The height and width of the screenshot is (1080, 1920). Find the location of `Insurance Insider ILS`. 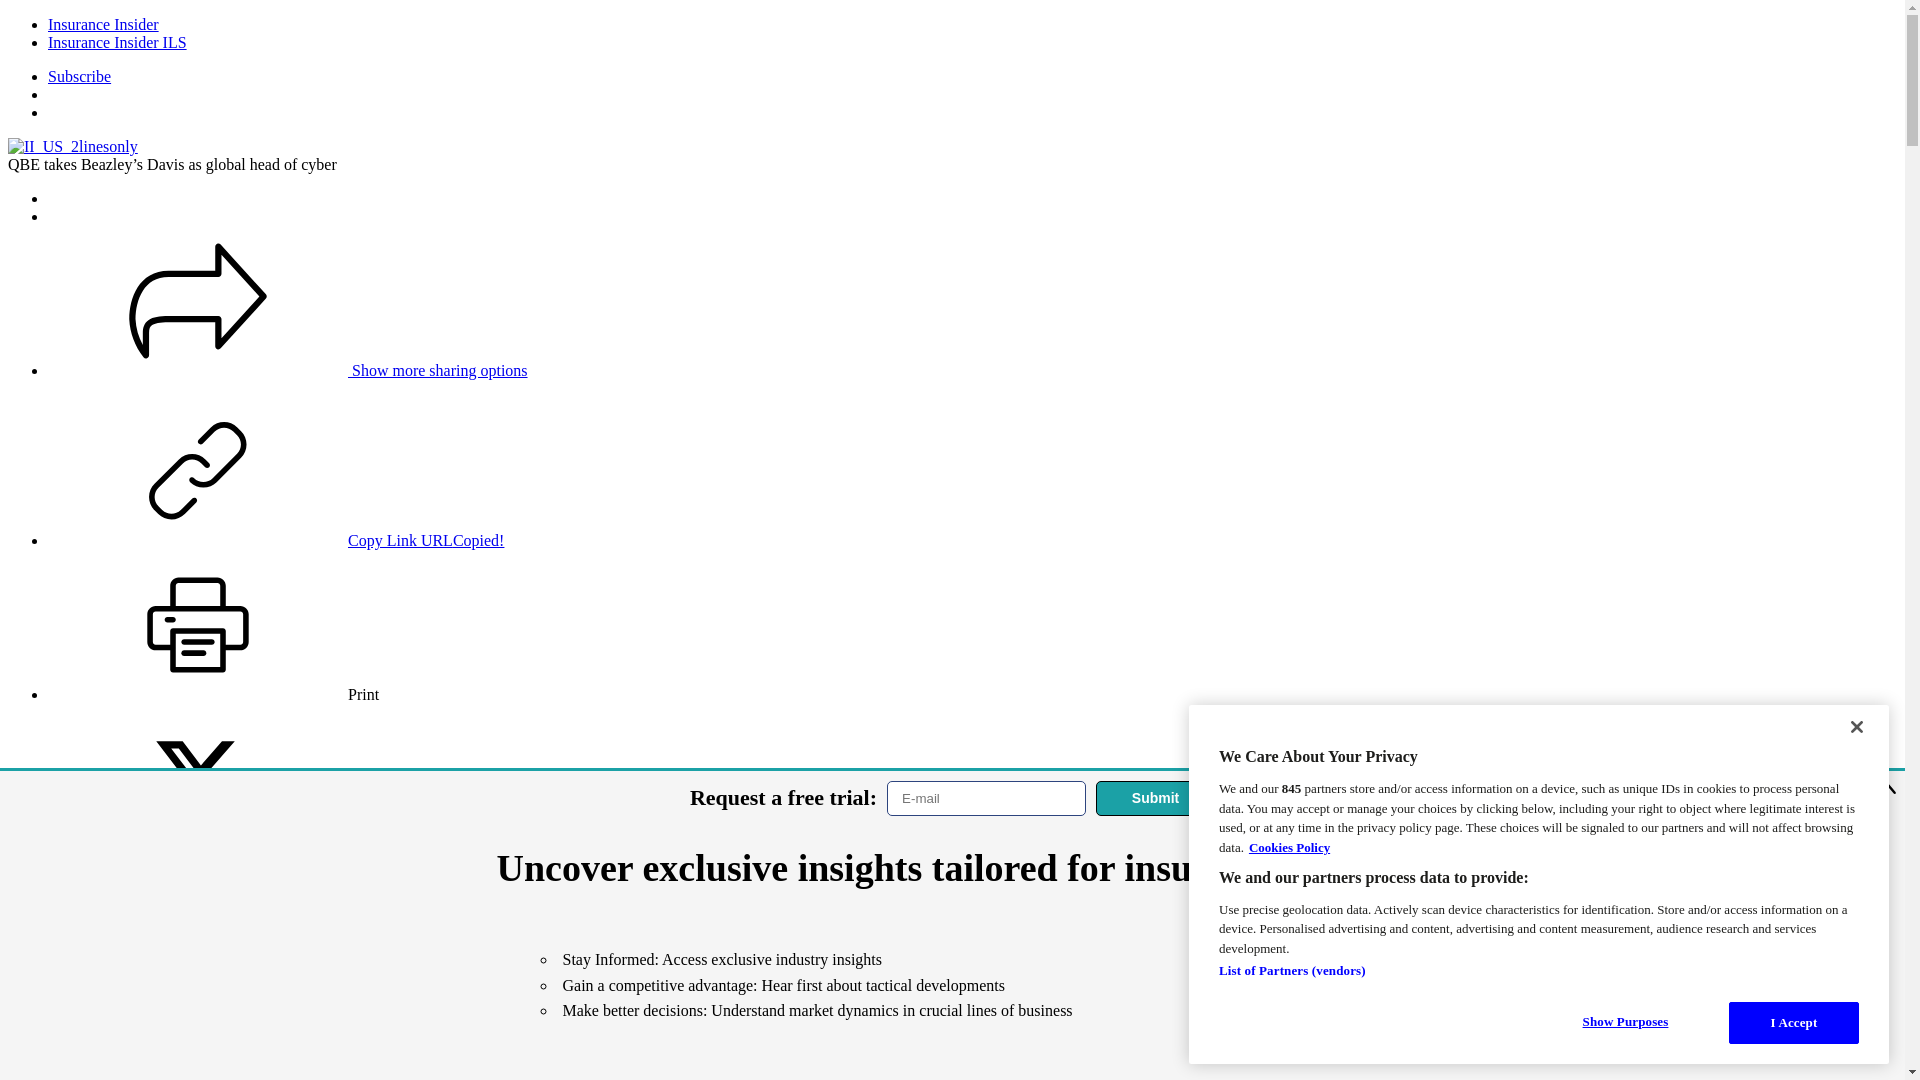

Insurance Insider ILS is located at coordinates (117, 42).